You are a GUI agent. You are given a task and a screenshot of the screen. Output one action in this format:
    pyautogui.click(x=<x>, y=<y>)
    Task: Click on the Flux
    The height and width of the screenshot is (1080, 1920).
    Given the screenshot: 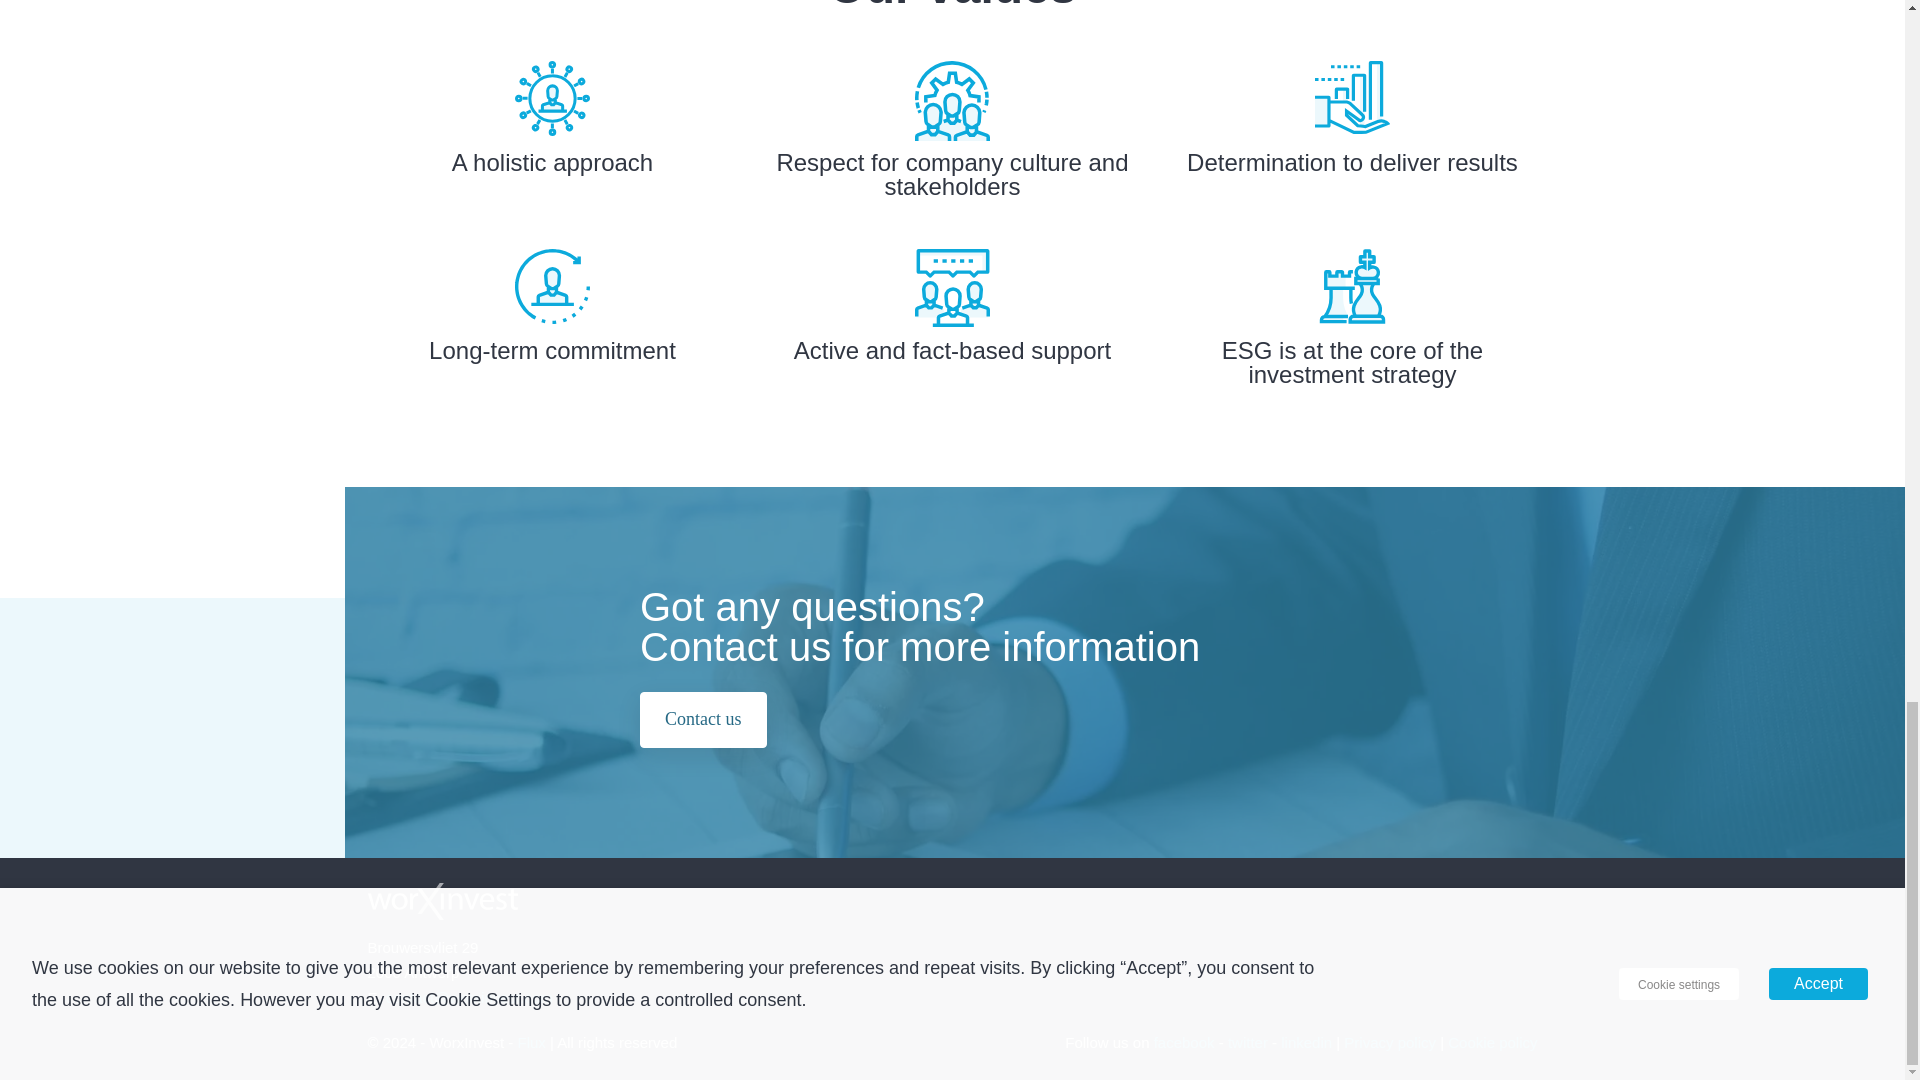 What is the action you would take?
    pyautogui.click(x=532, y=1042)
    